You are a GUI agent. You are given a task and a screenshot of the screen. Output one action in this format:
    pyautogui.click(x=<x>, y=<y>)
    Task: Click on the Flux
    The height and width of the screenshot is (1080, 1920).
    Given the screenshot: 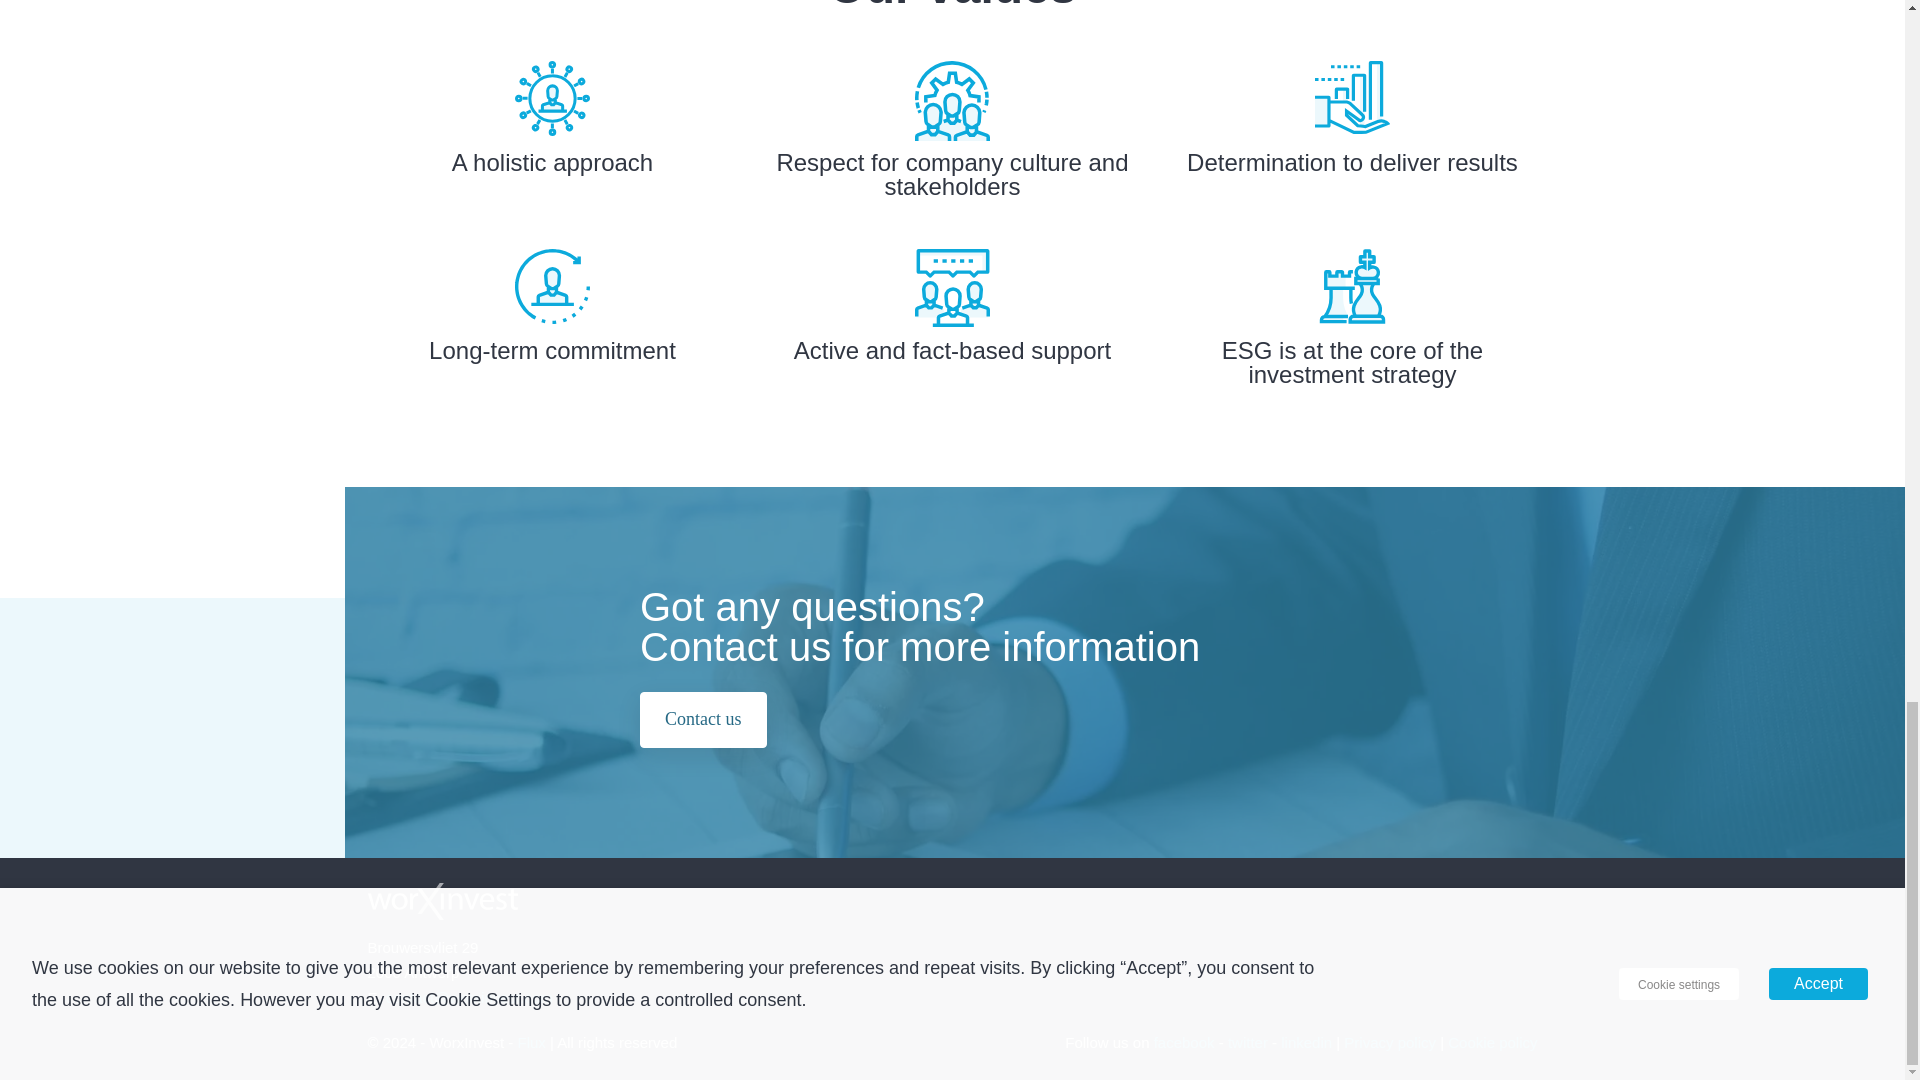 What is the action you would take?
    pyautogui.click(x=532, y=1042)
    